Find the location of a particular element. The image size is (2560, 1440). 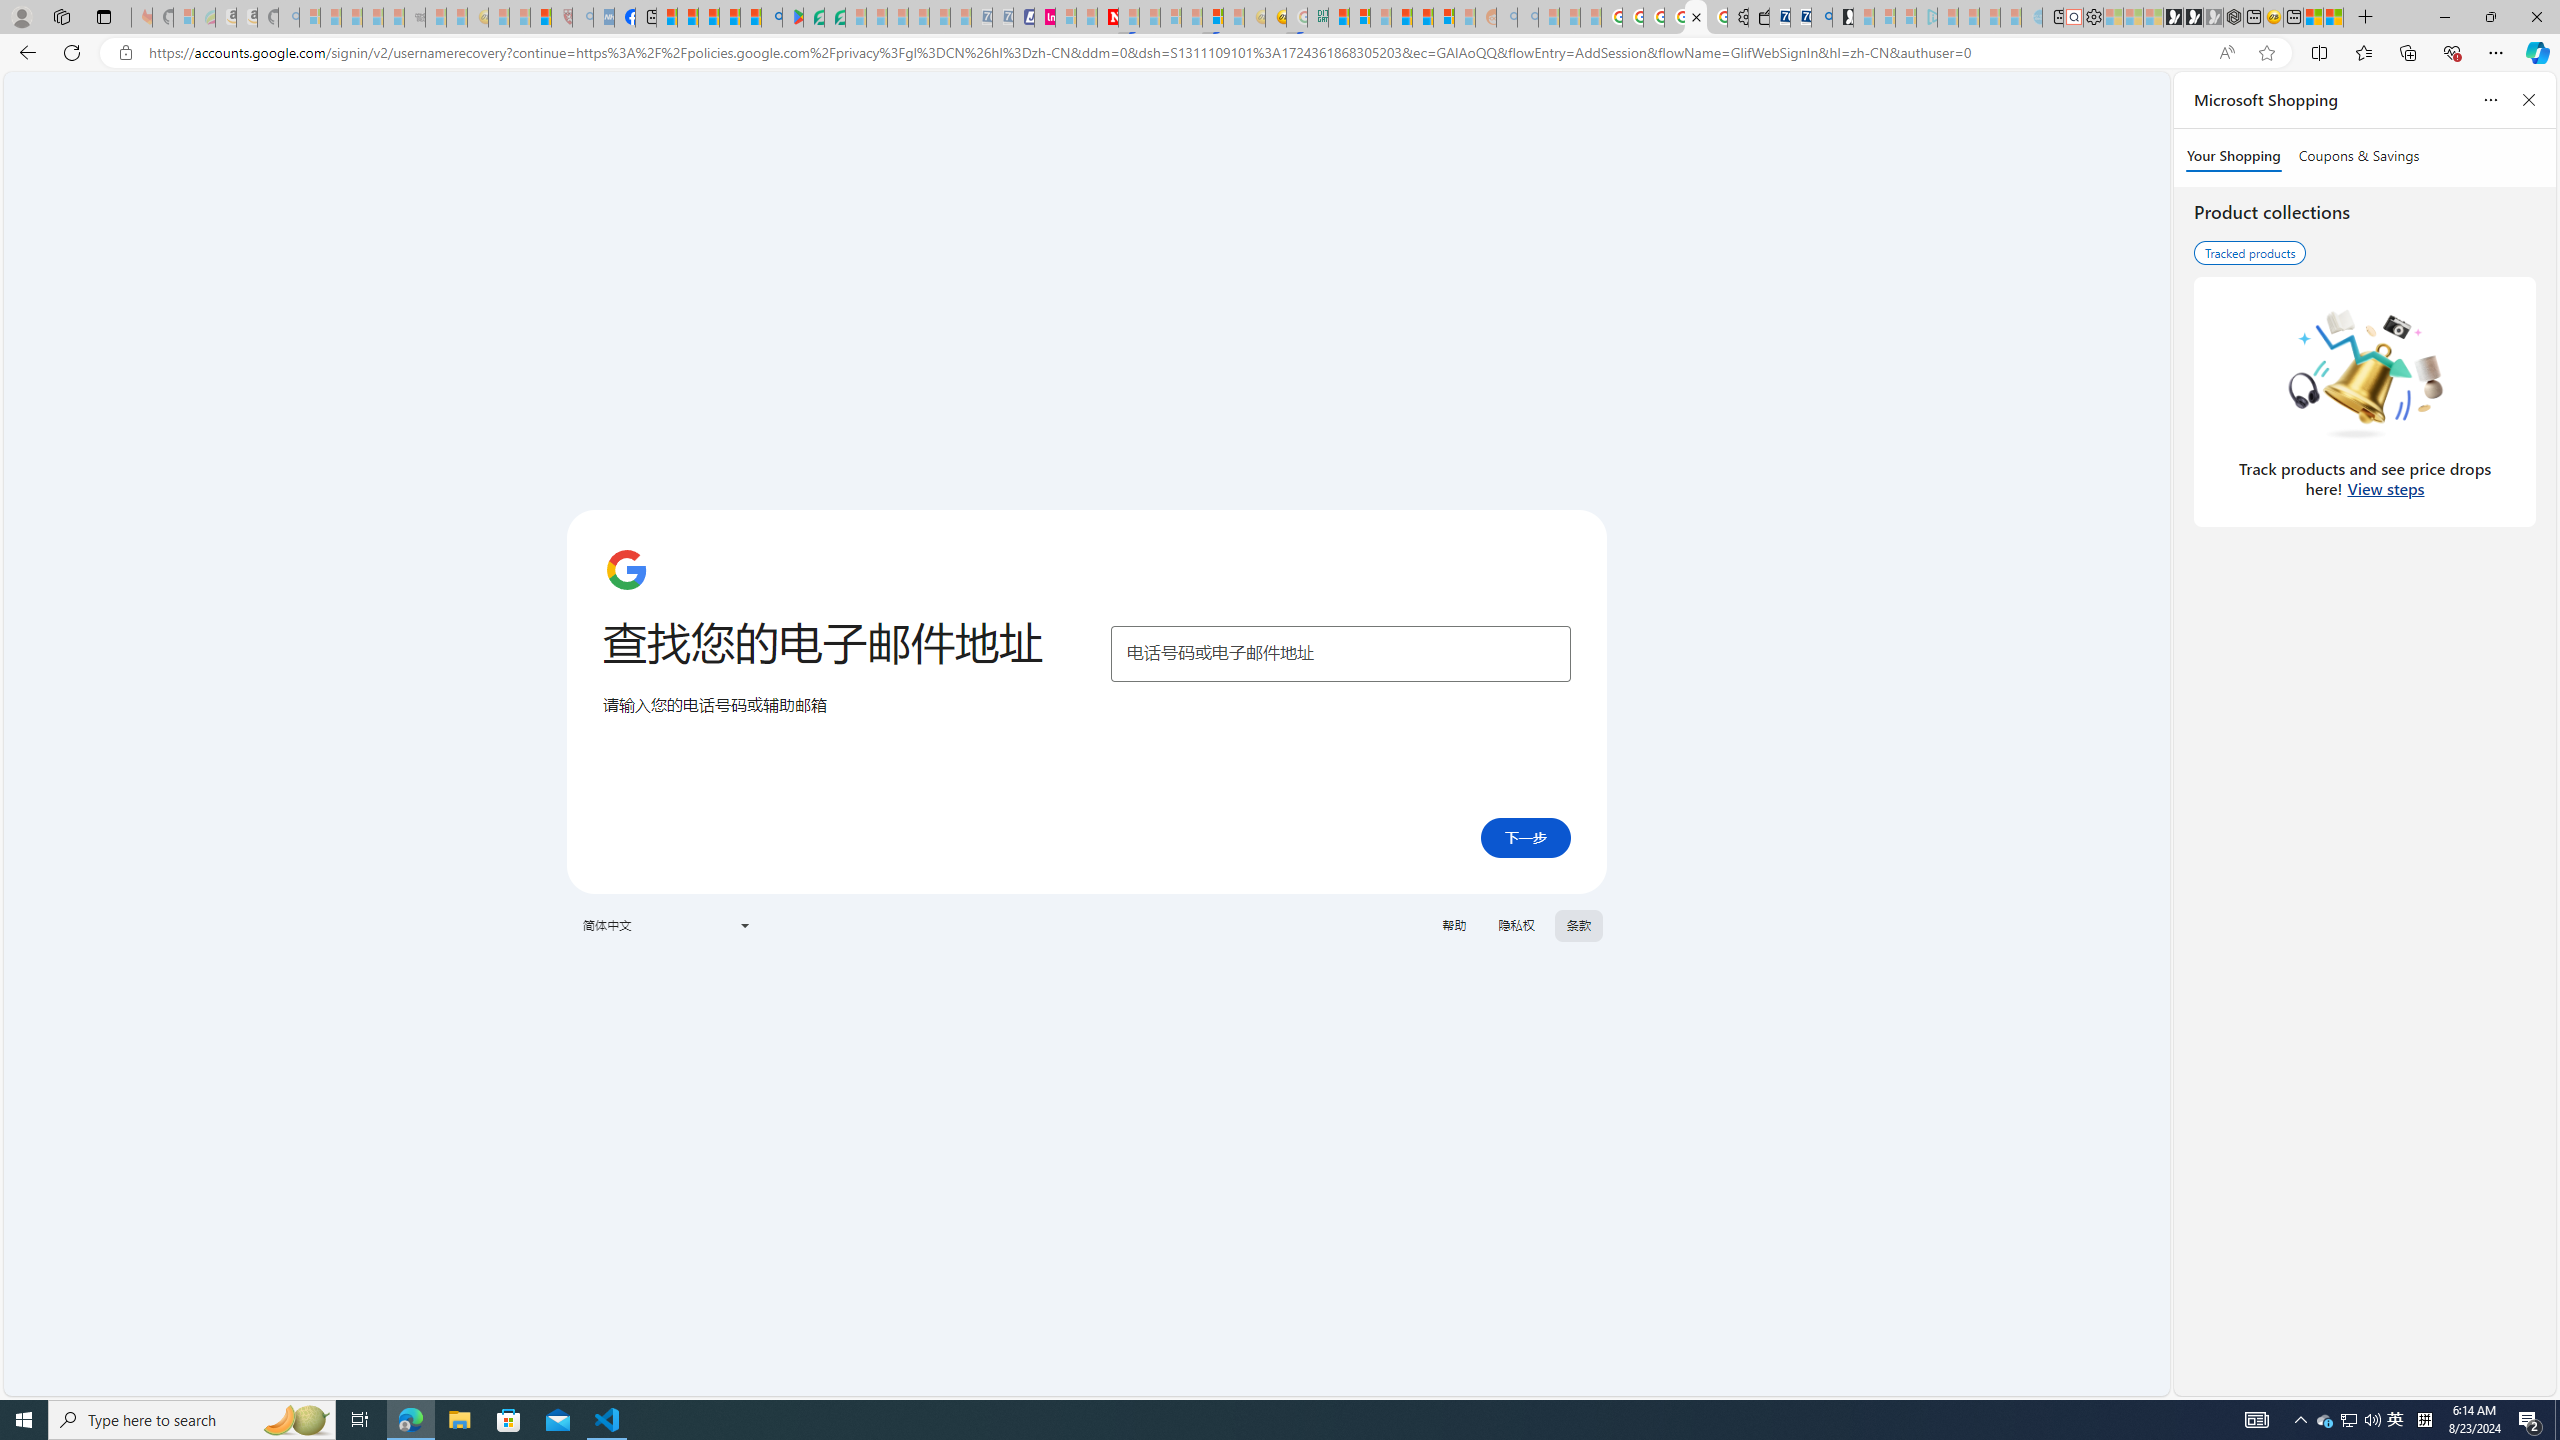

Expert Portfolios is located at coordinates (1401, 17).